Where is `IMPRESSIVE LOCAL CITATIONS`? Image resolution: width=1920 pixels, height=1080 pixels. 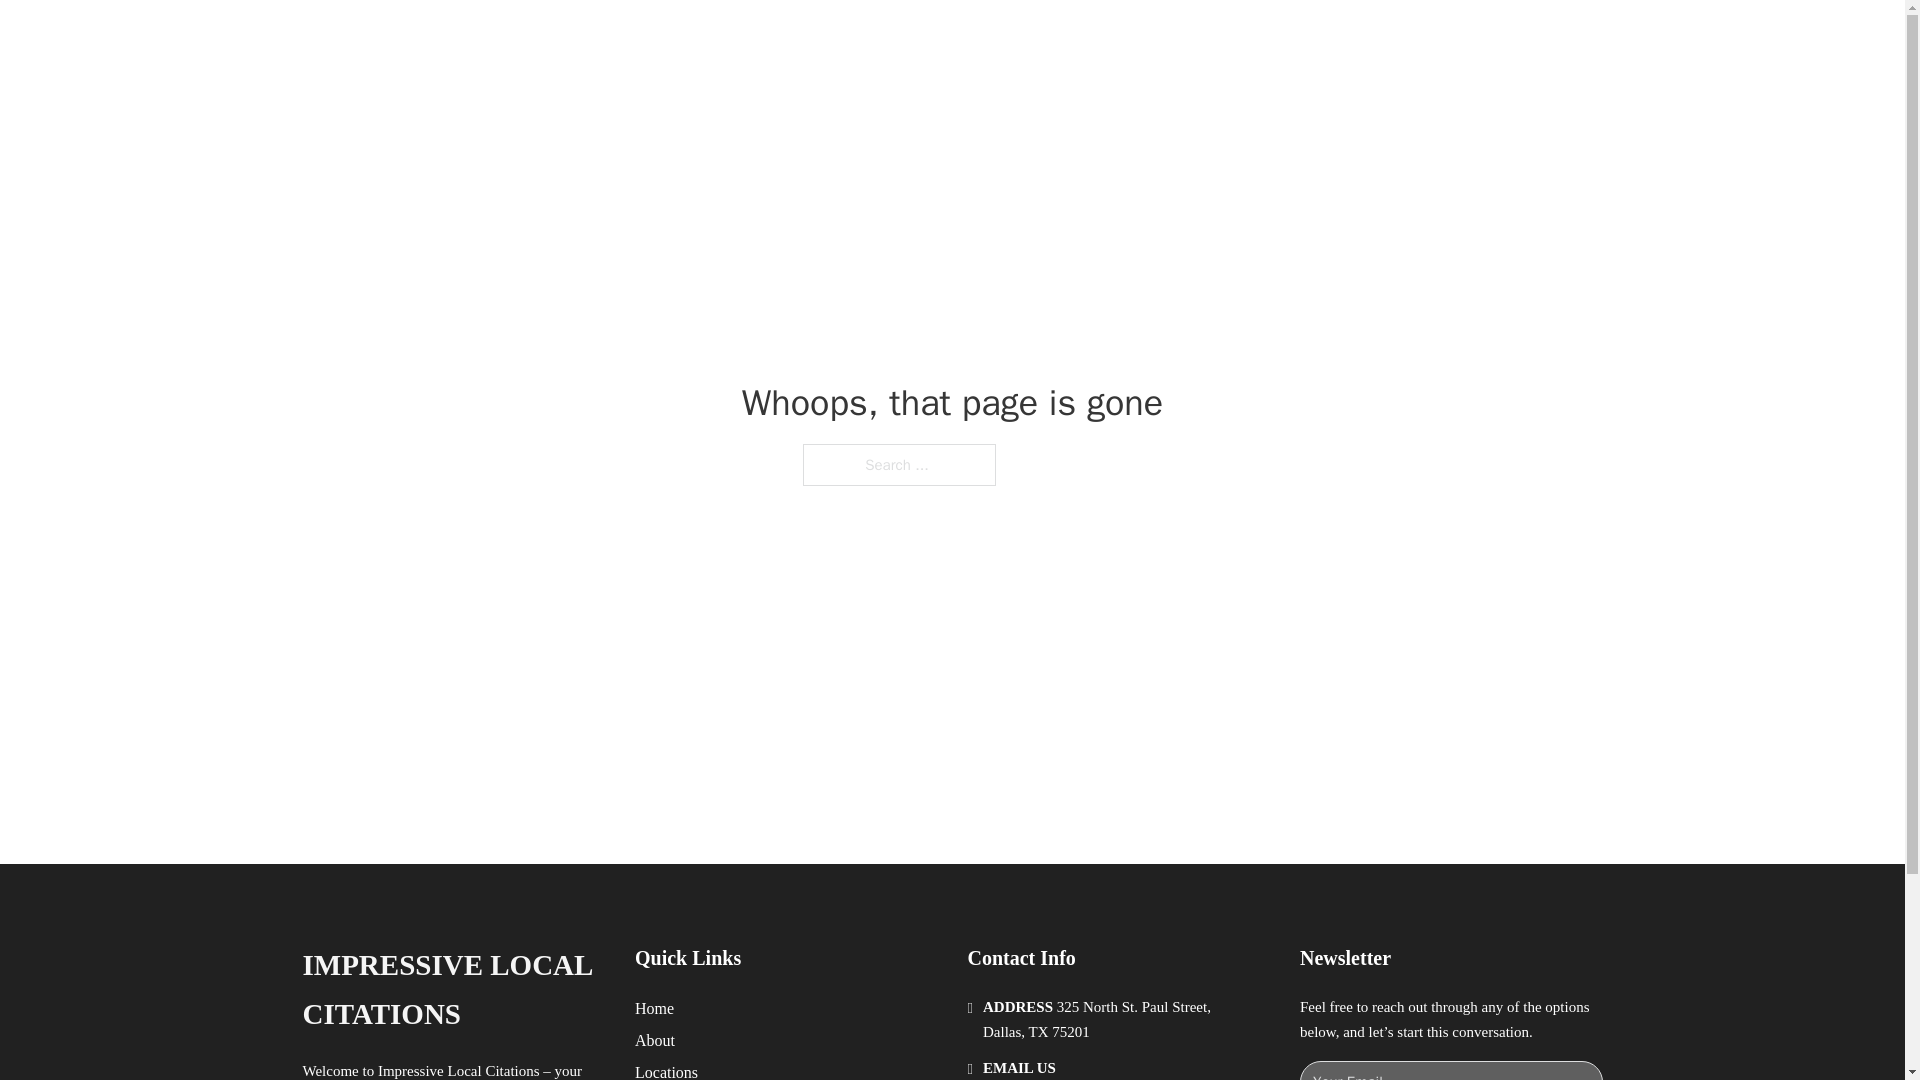 IMPRESSIVE LOCAL CITATIONS is located at coordinates (604, 38).